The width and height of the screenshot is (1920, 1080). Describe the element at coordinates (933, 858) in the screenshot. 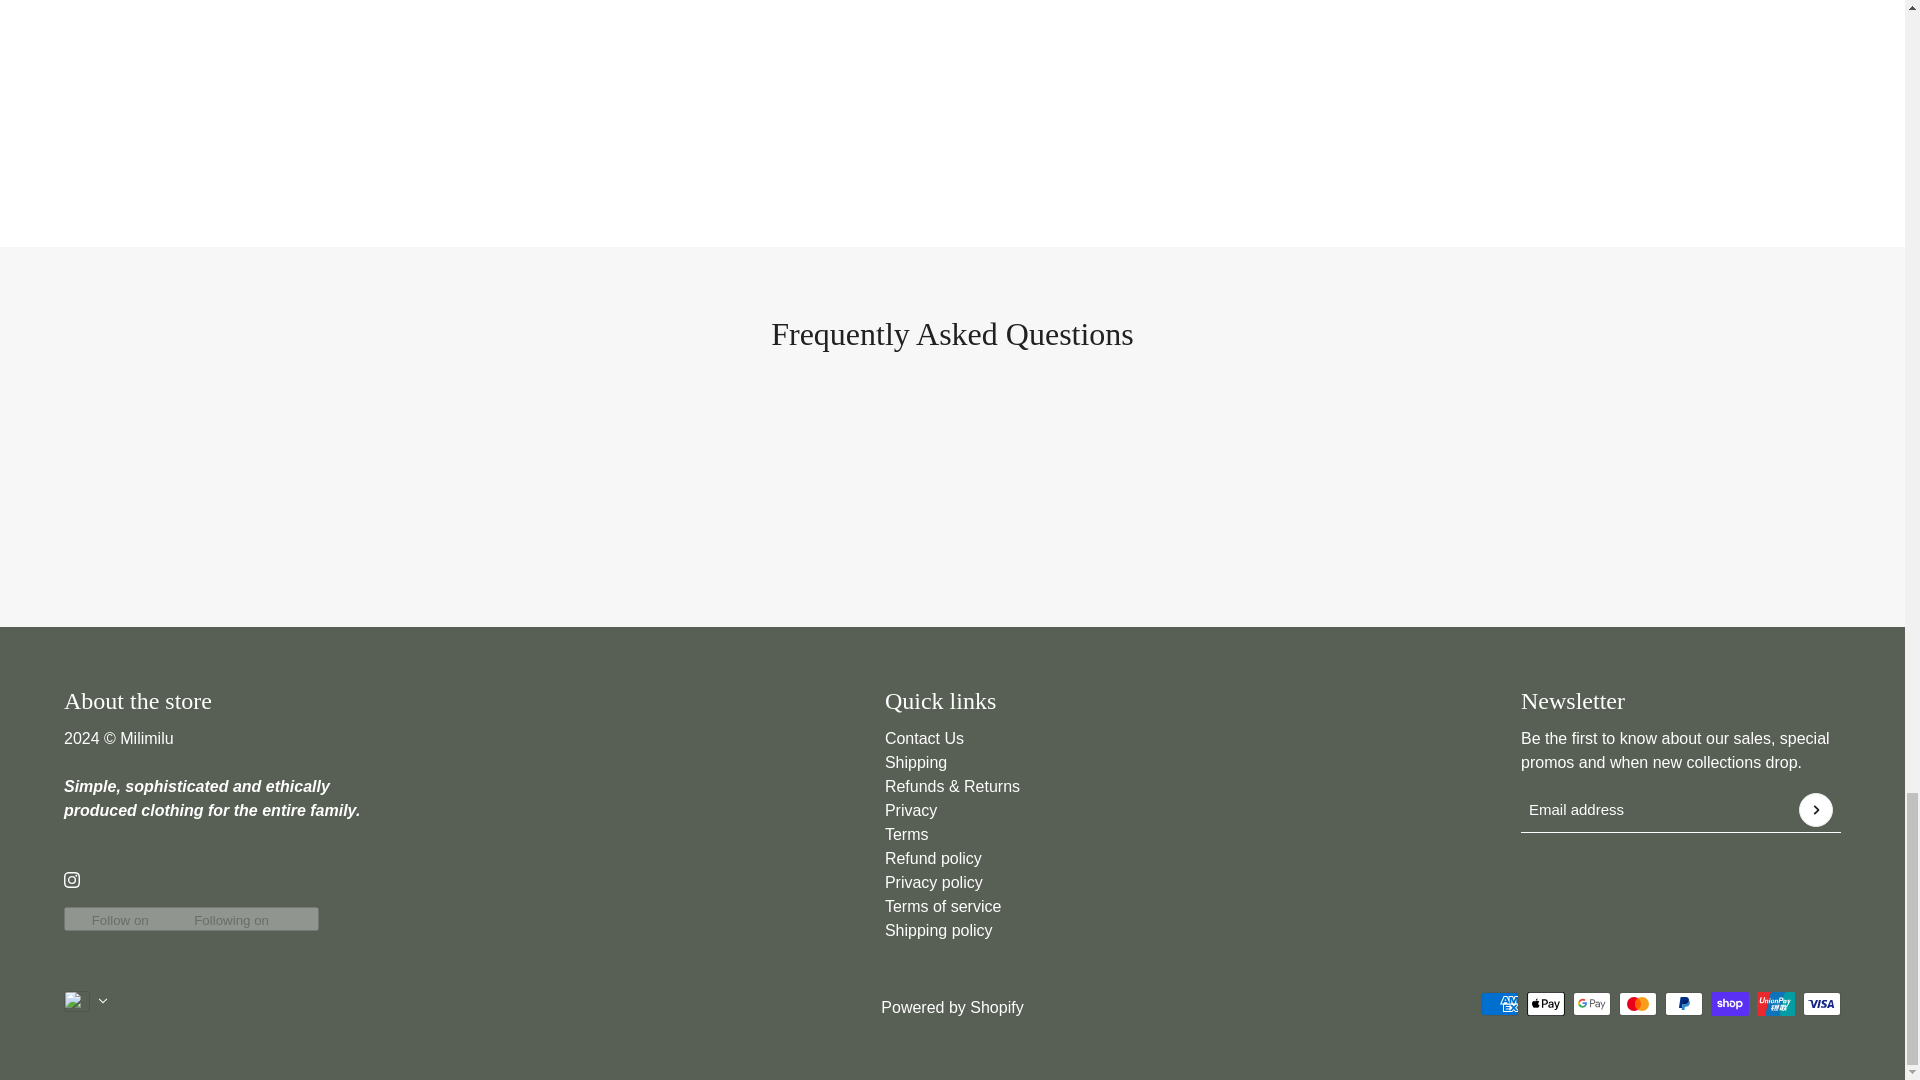

I see `Refund policy` at that location.